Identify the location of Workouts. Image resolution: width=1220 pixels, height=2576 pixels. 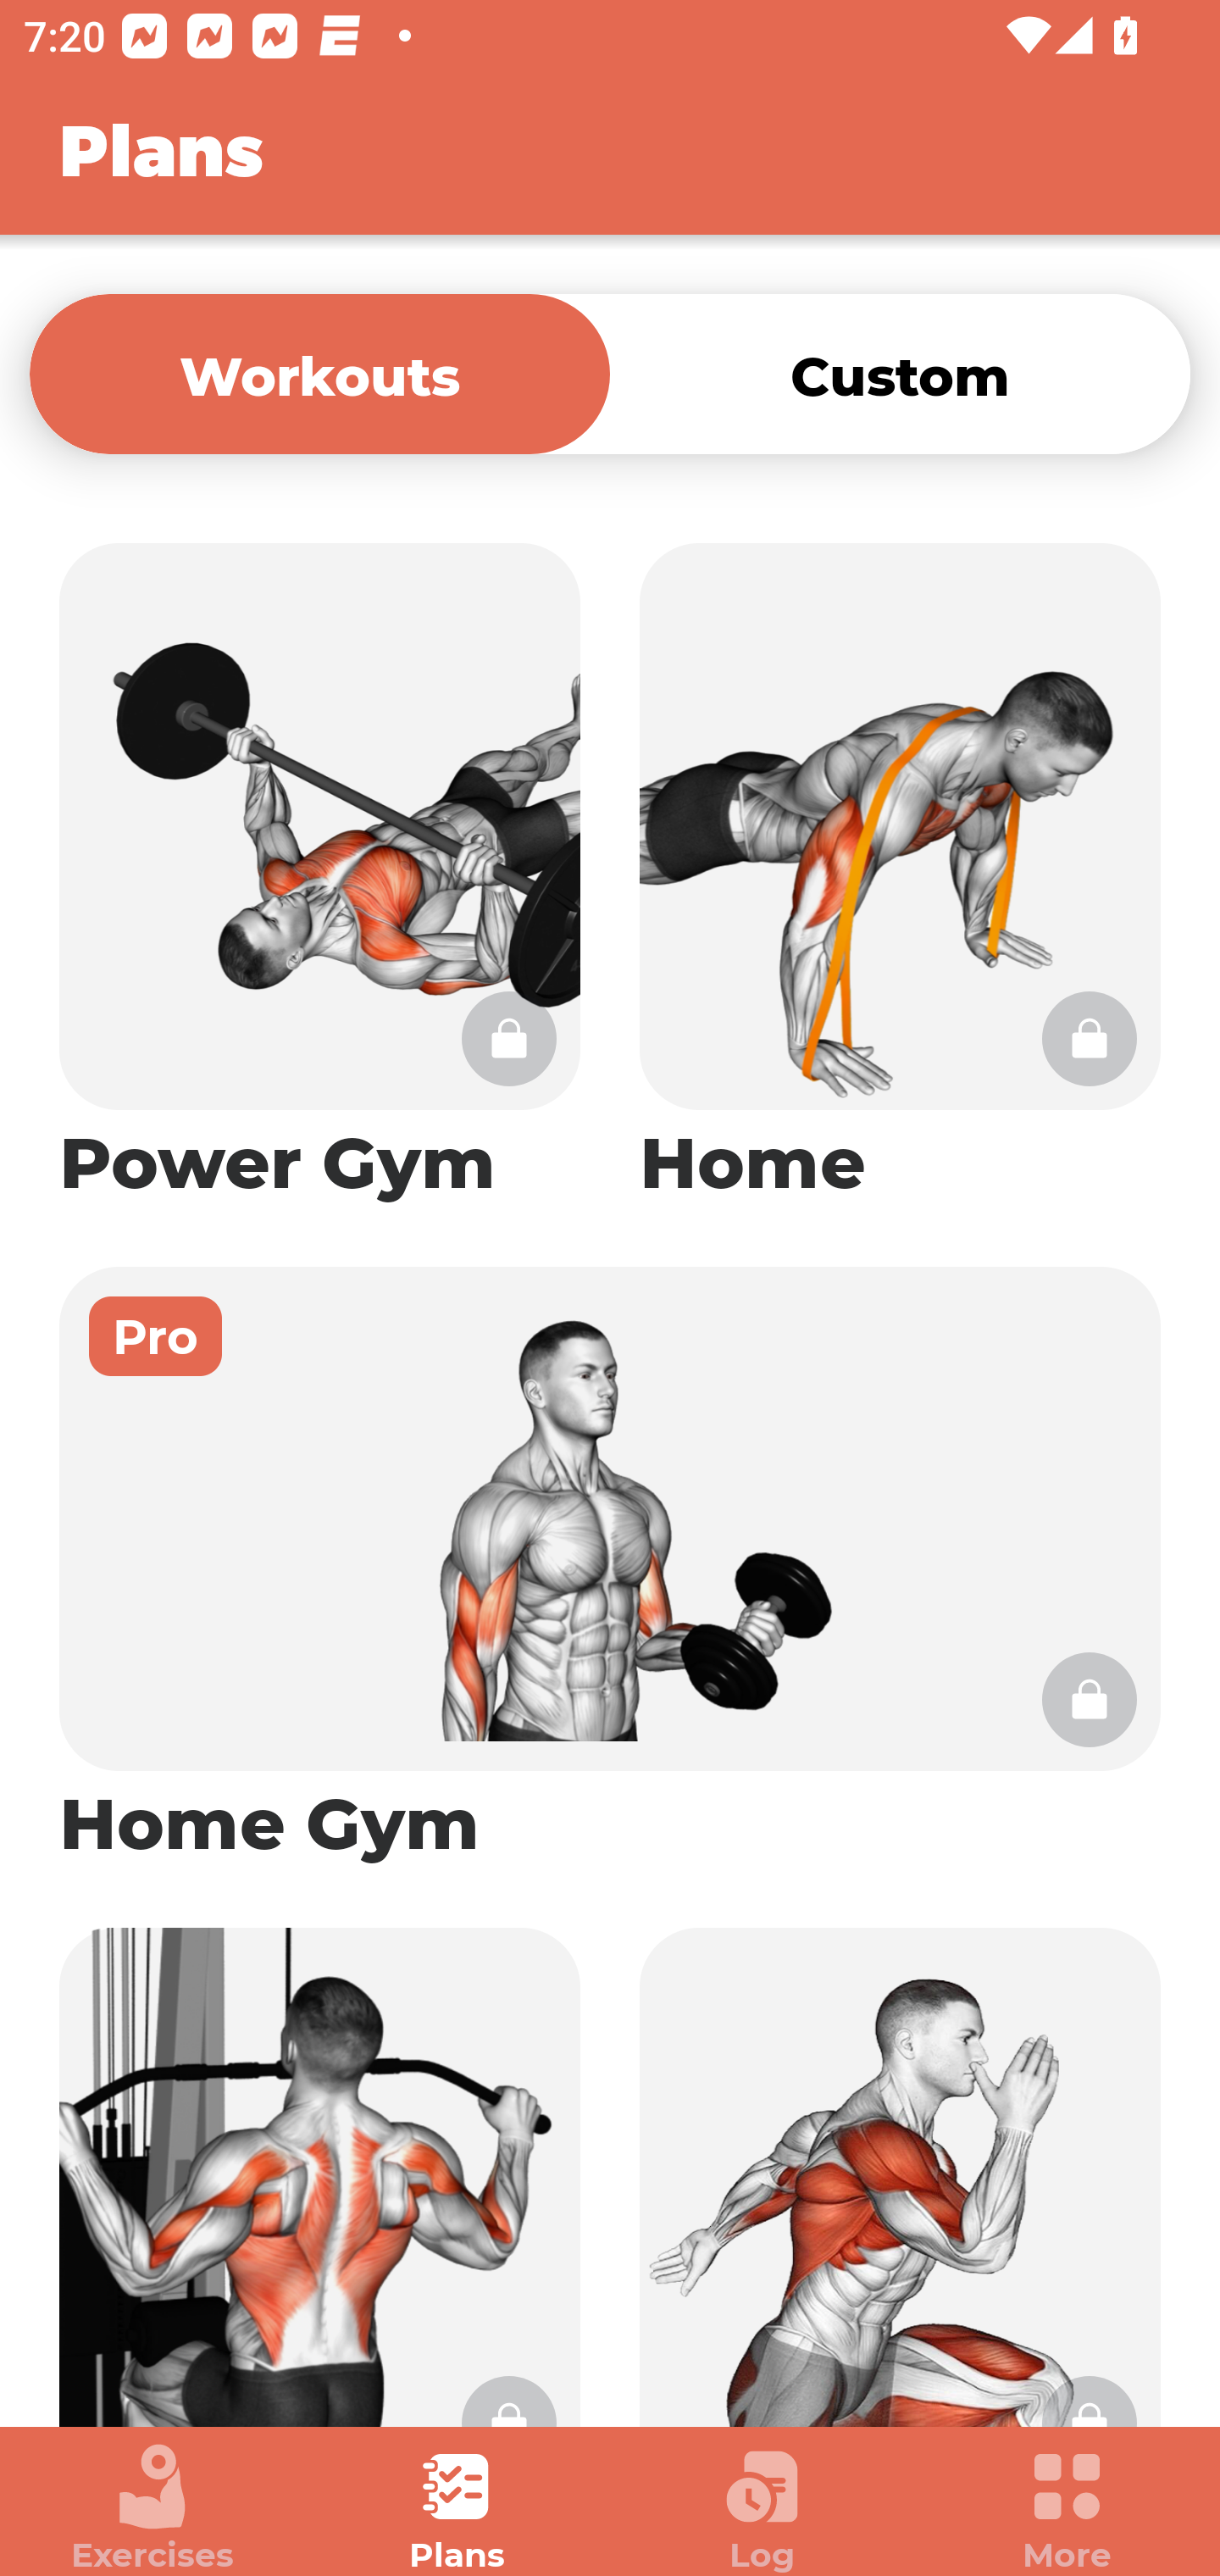
(319, 373).